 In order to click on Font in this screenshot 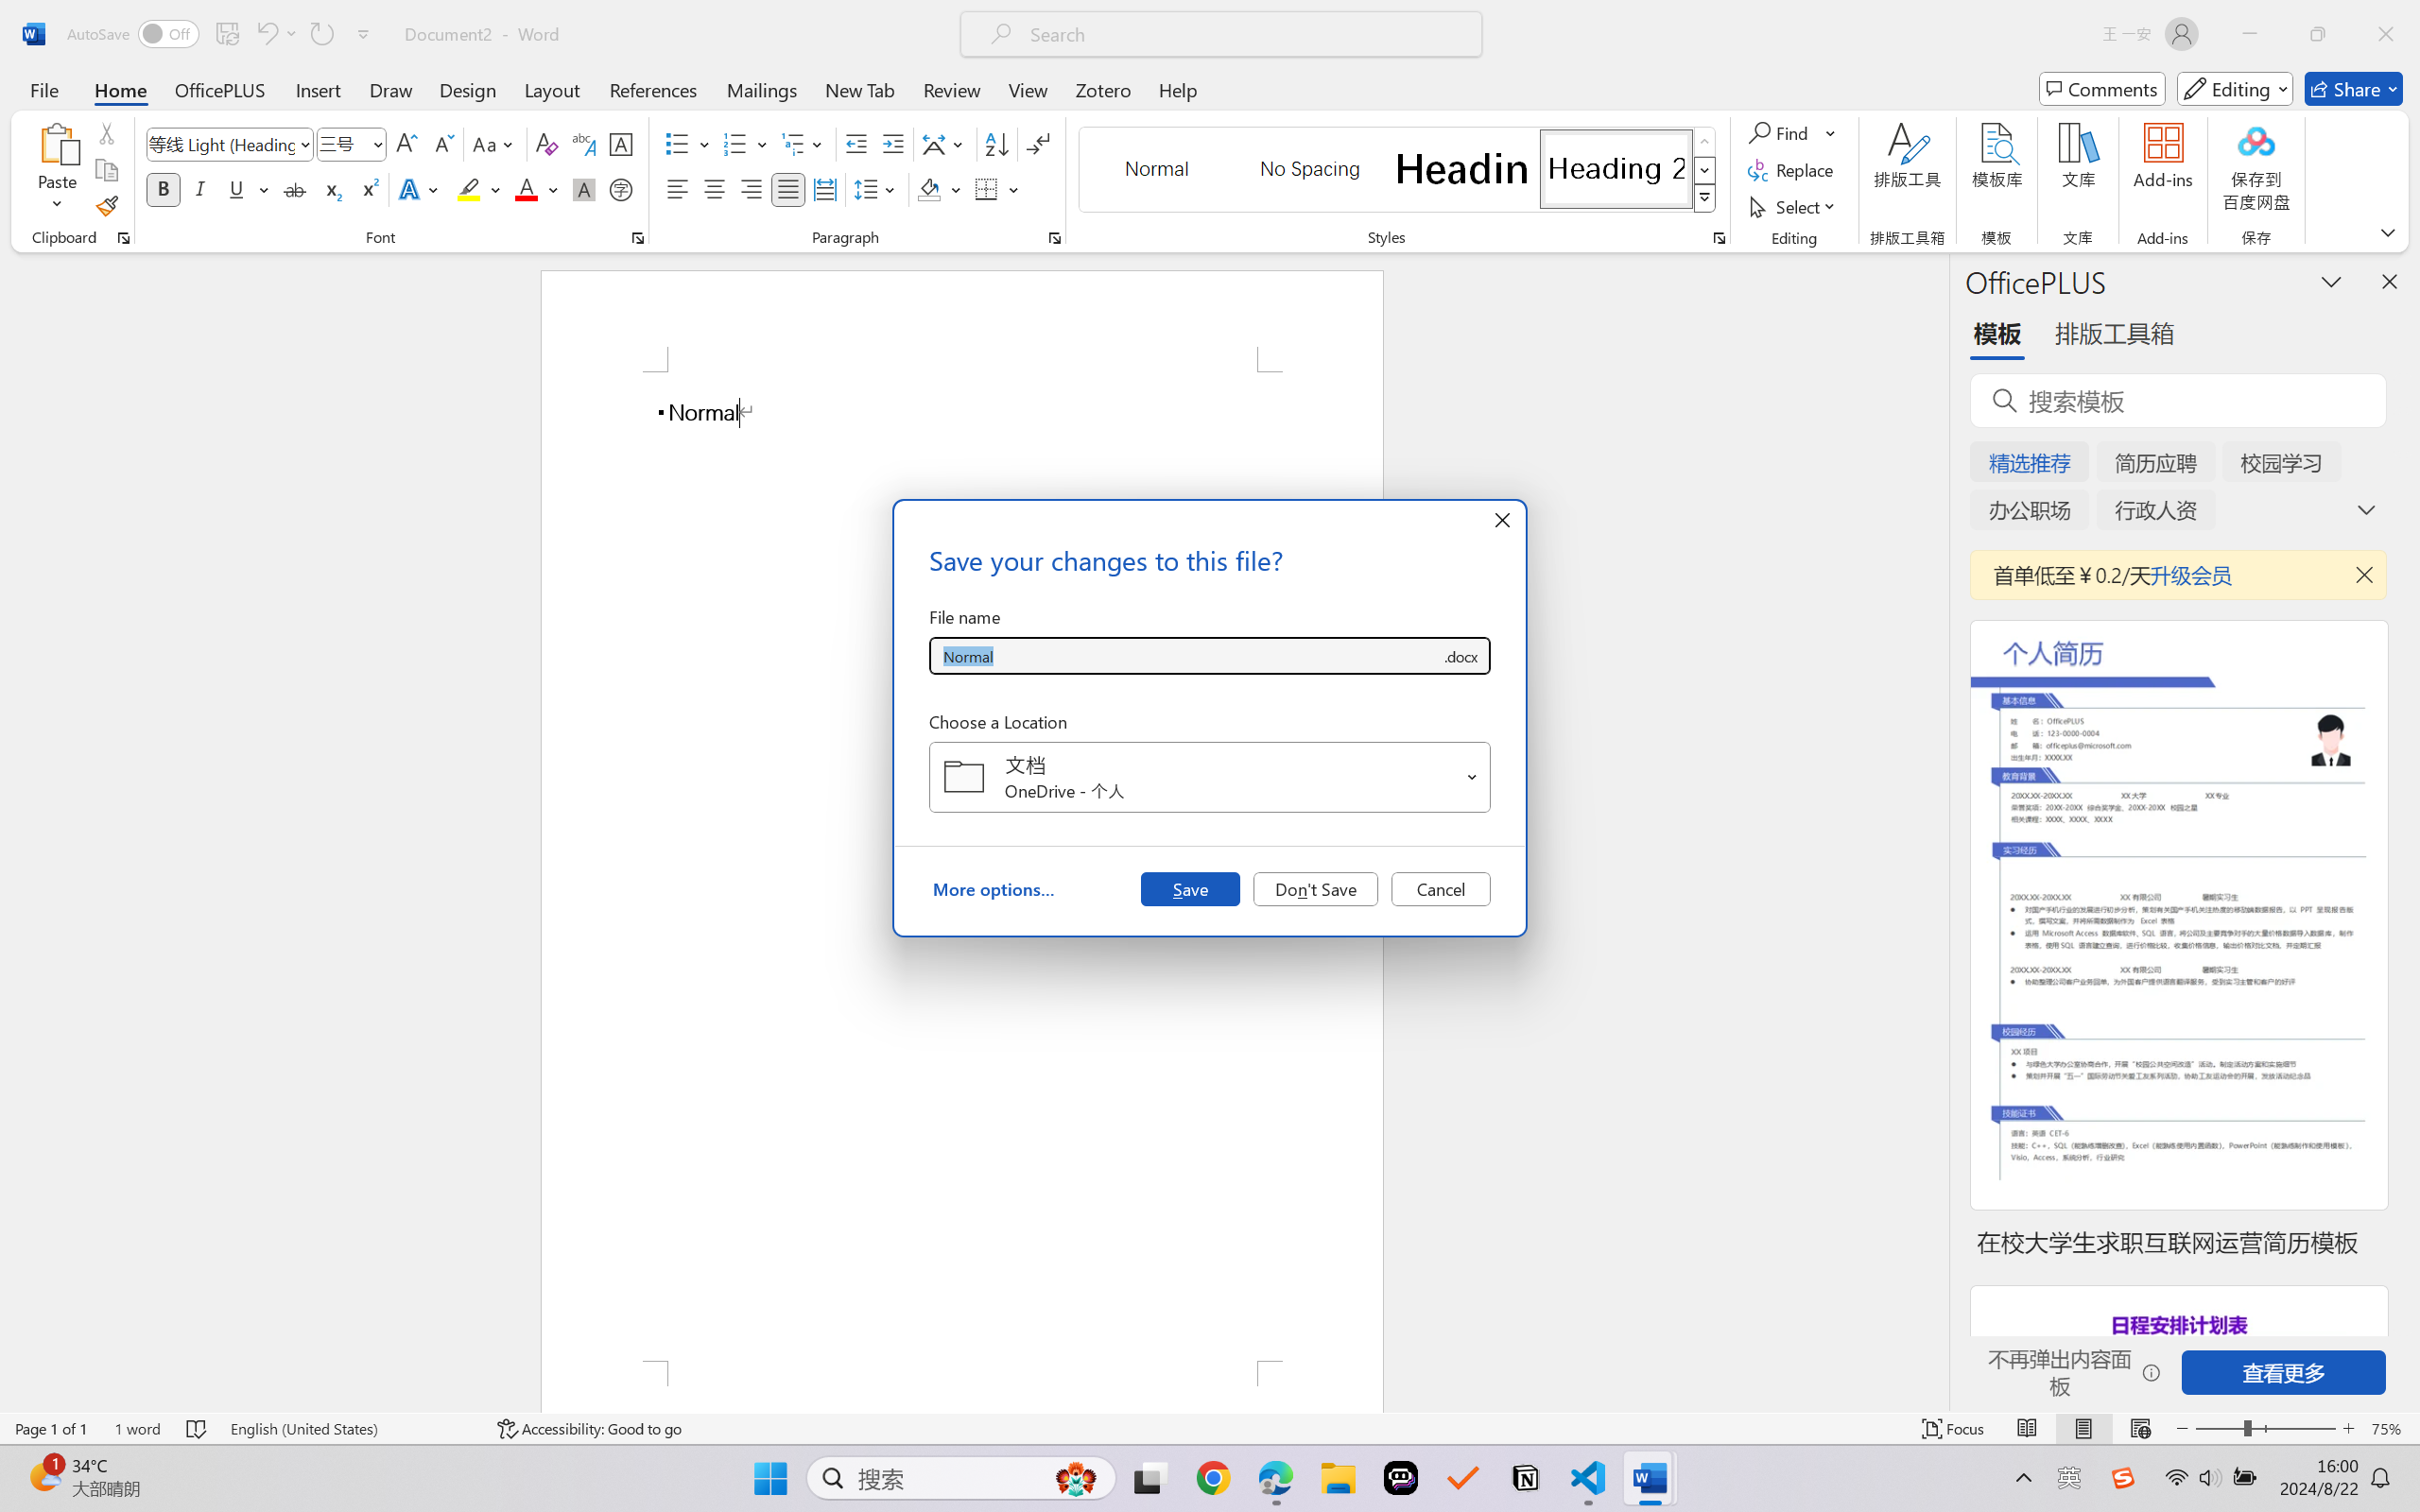, I will do `click(221, 144)`.